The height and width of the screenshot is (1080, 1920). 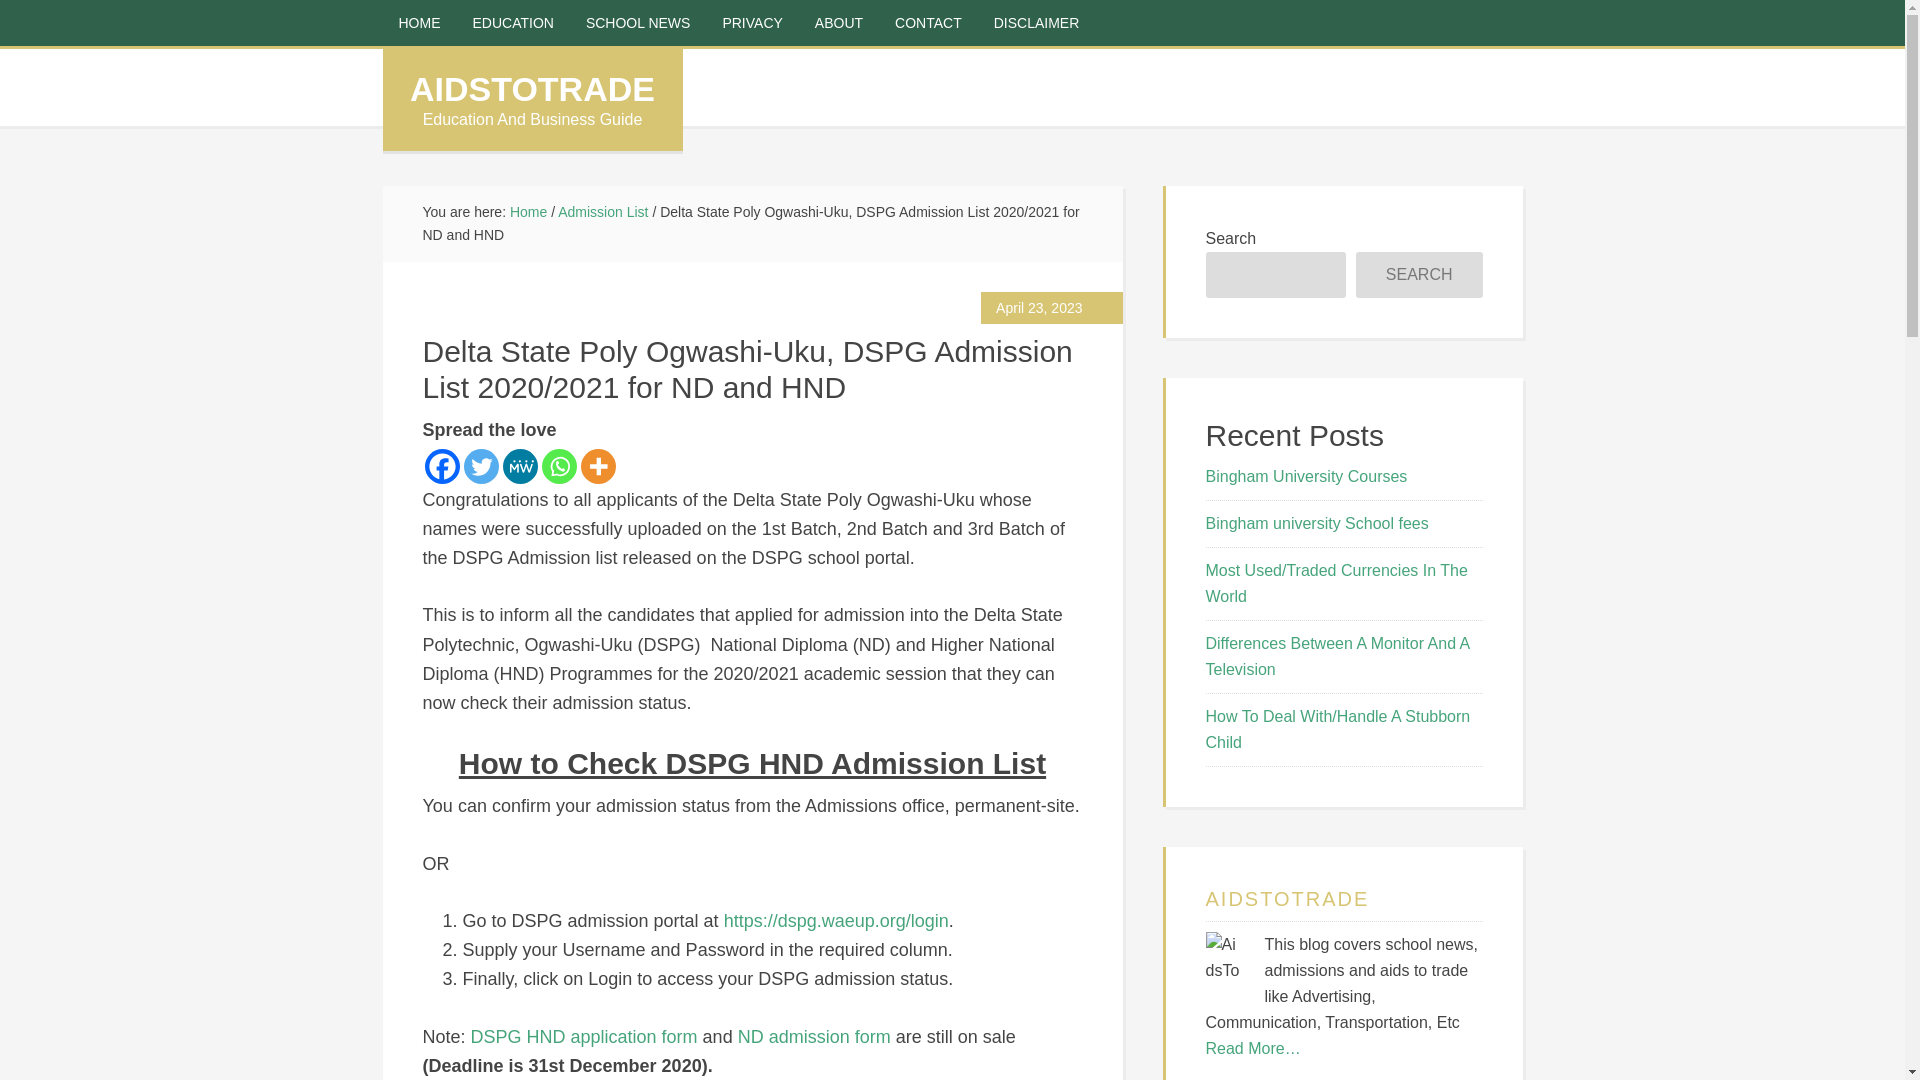 I want to click on Admission List, so click(x=603, y=212).